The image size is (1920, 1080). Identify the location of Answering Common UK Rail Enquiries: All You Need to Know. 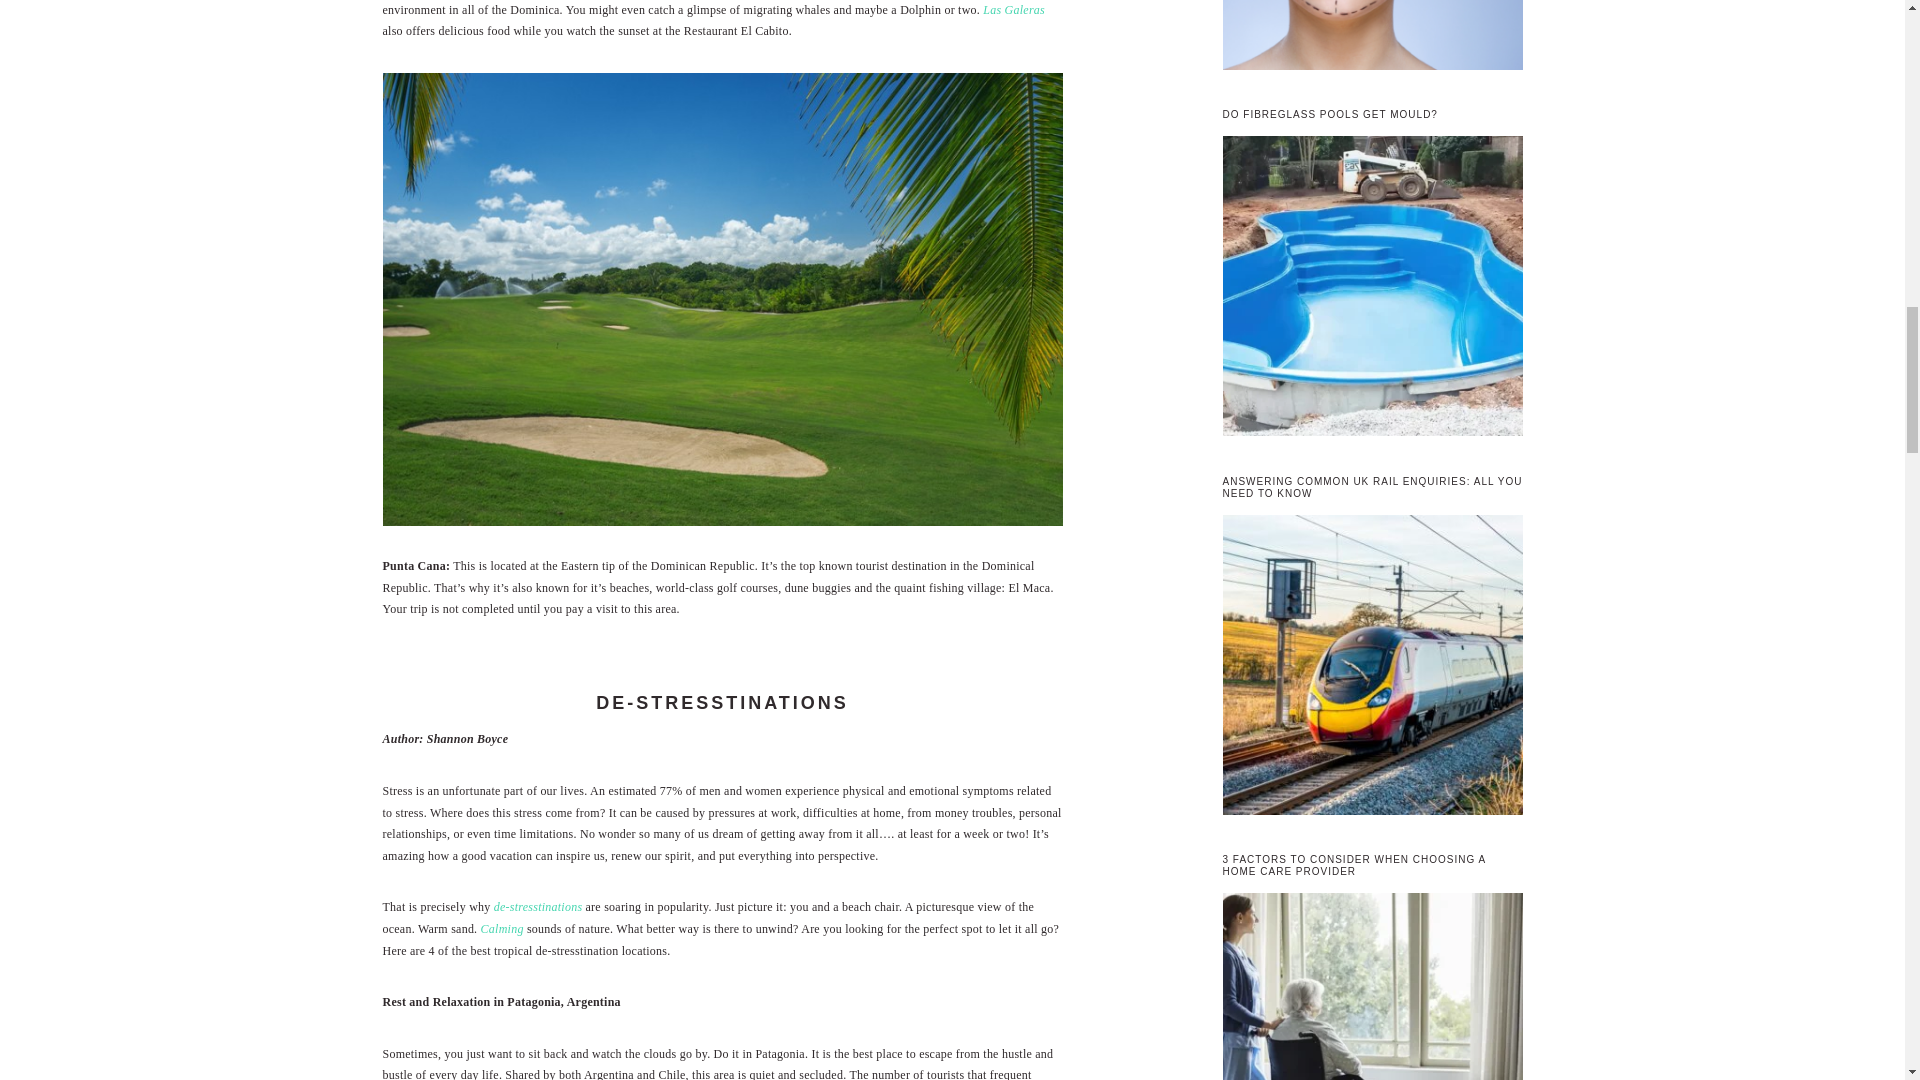
(1372, 668).